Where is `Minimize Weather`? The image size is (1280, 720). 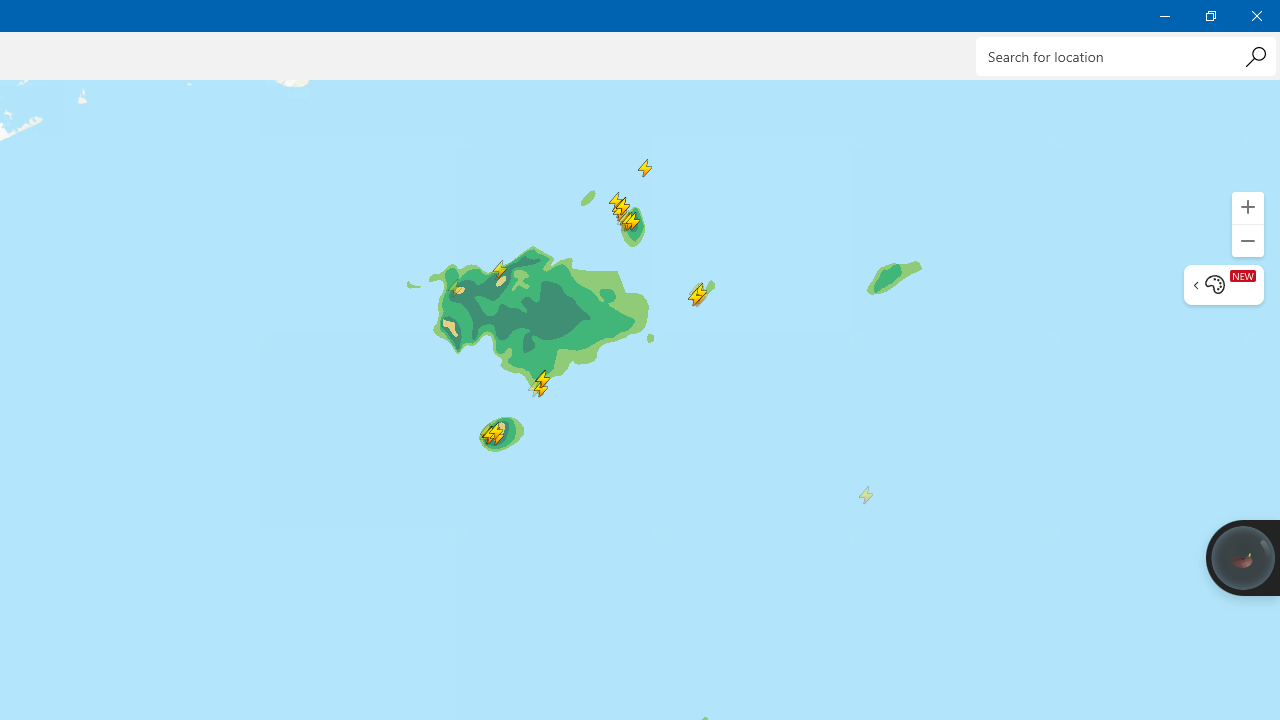
Minimize Weather is located at coordinates (1164, 16).